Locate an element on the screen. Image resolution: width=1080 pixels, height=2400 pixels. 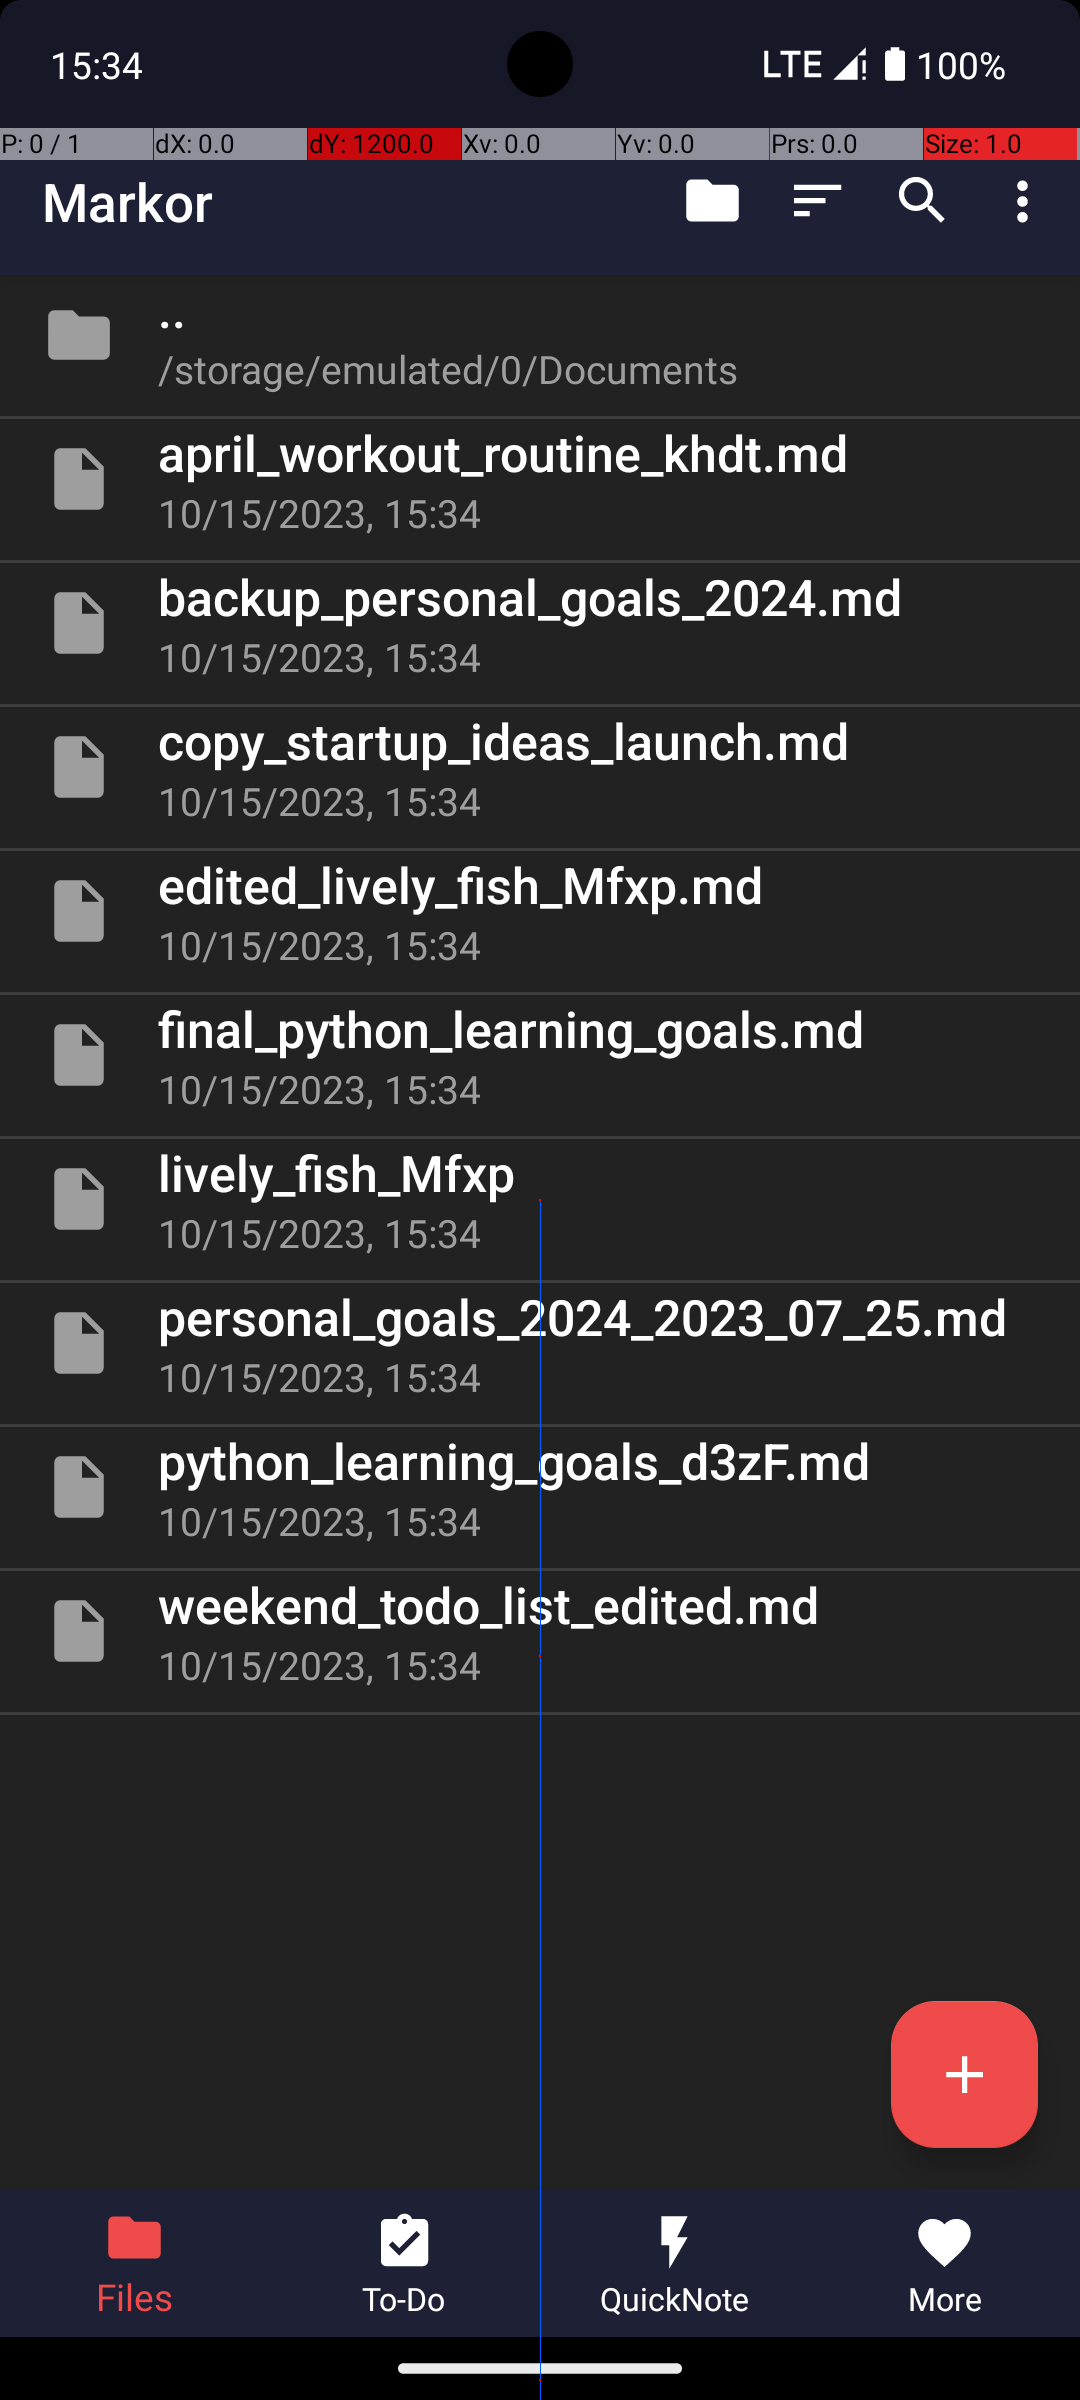
File personal_goals_2024_2023_07_25.md  is located at coordinates (540, 1343).